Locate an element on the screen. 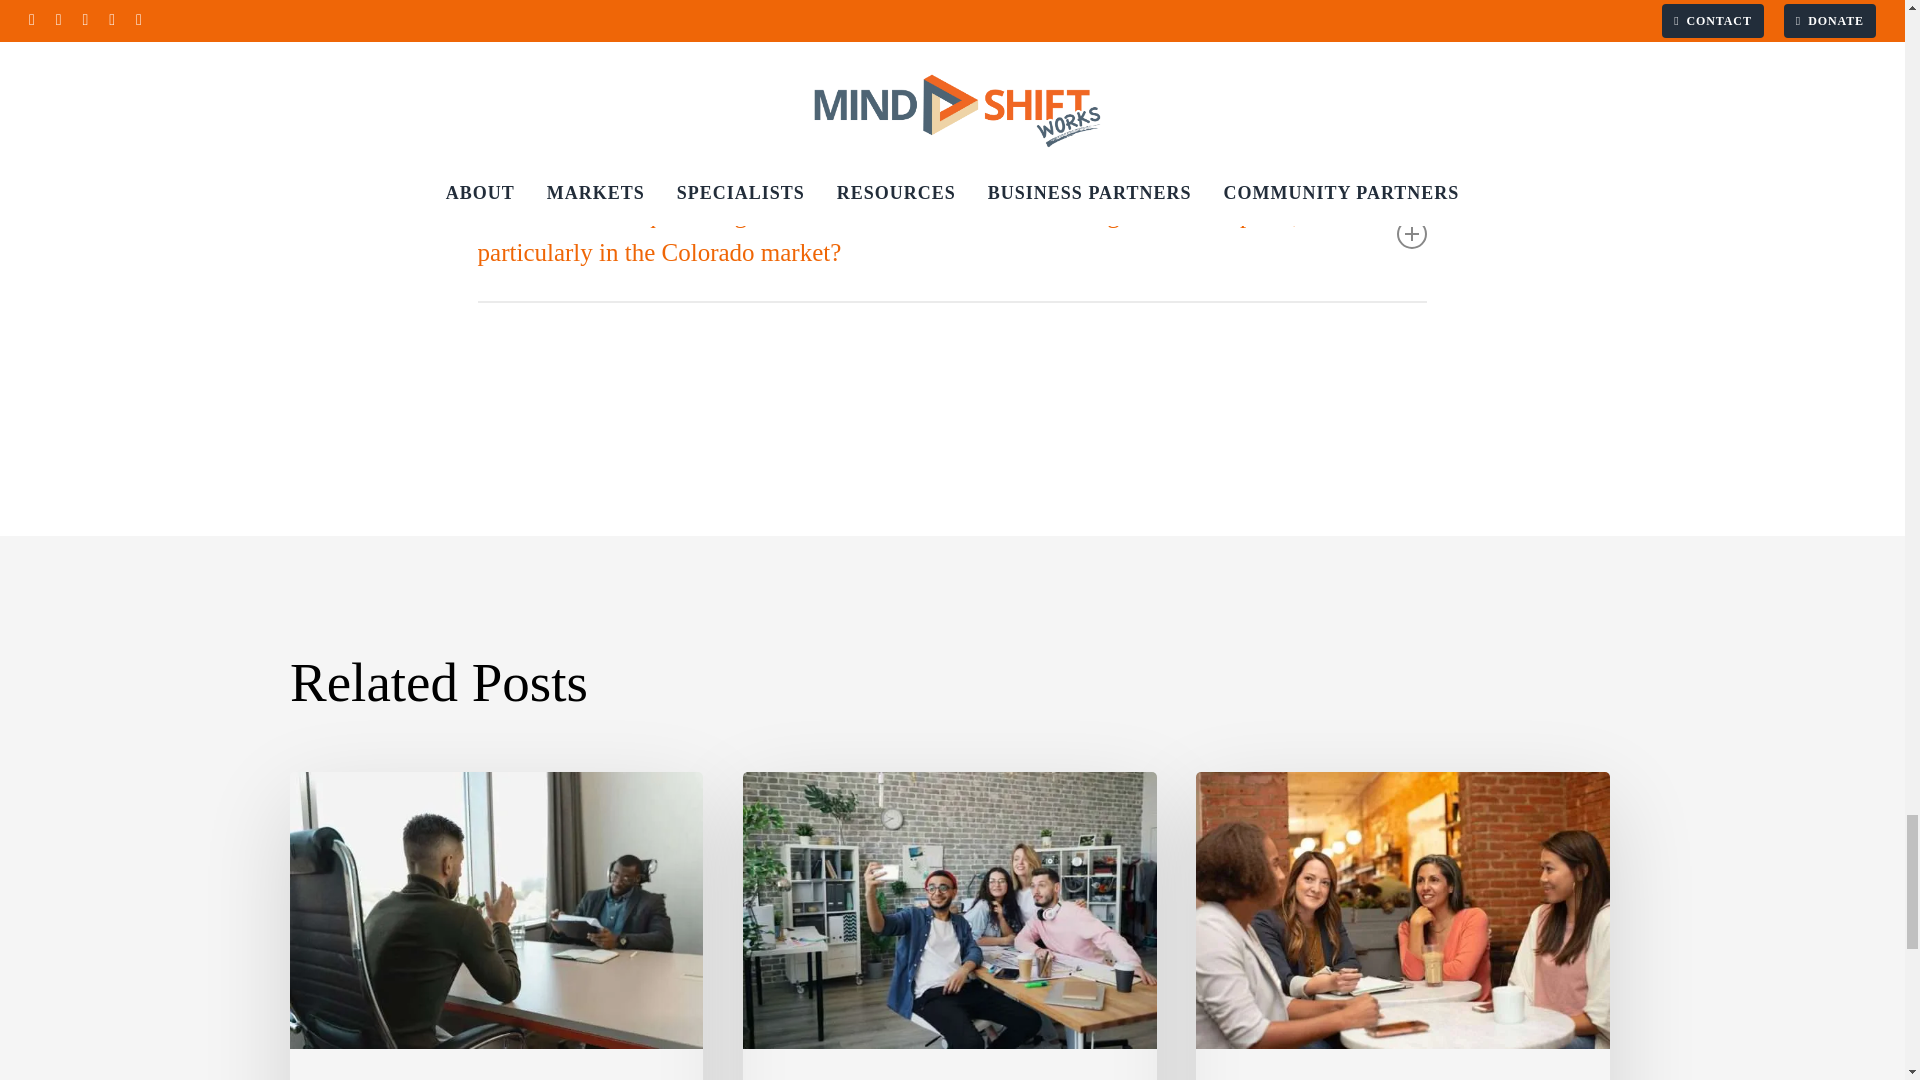 This screenshot has height=1080, width=1920. How to Interview Autistic Candidates- A Guide is located at coordinates (496, 926).